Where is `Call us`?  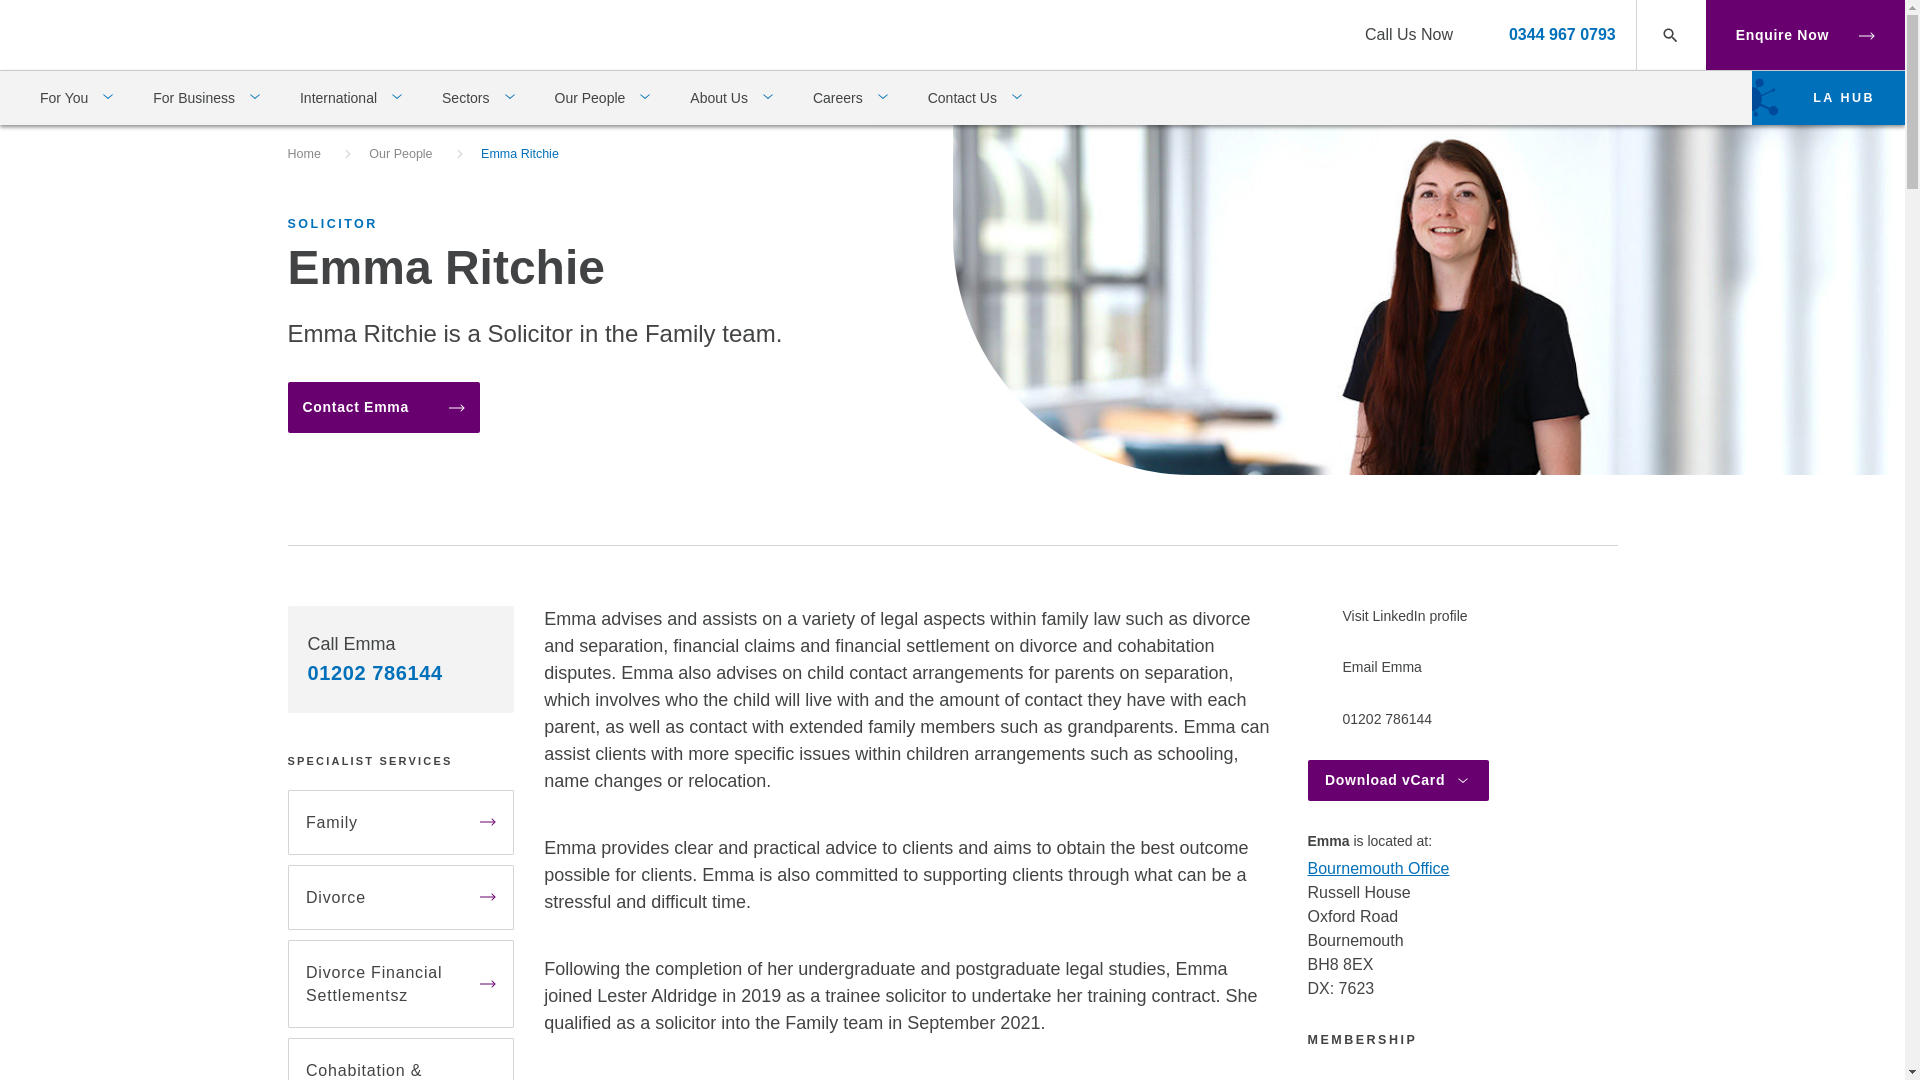
Call us is located at coordinates (1562, 34).